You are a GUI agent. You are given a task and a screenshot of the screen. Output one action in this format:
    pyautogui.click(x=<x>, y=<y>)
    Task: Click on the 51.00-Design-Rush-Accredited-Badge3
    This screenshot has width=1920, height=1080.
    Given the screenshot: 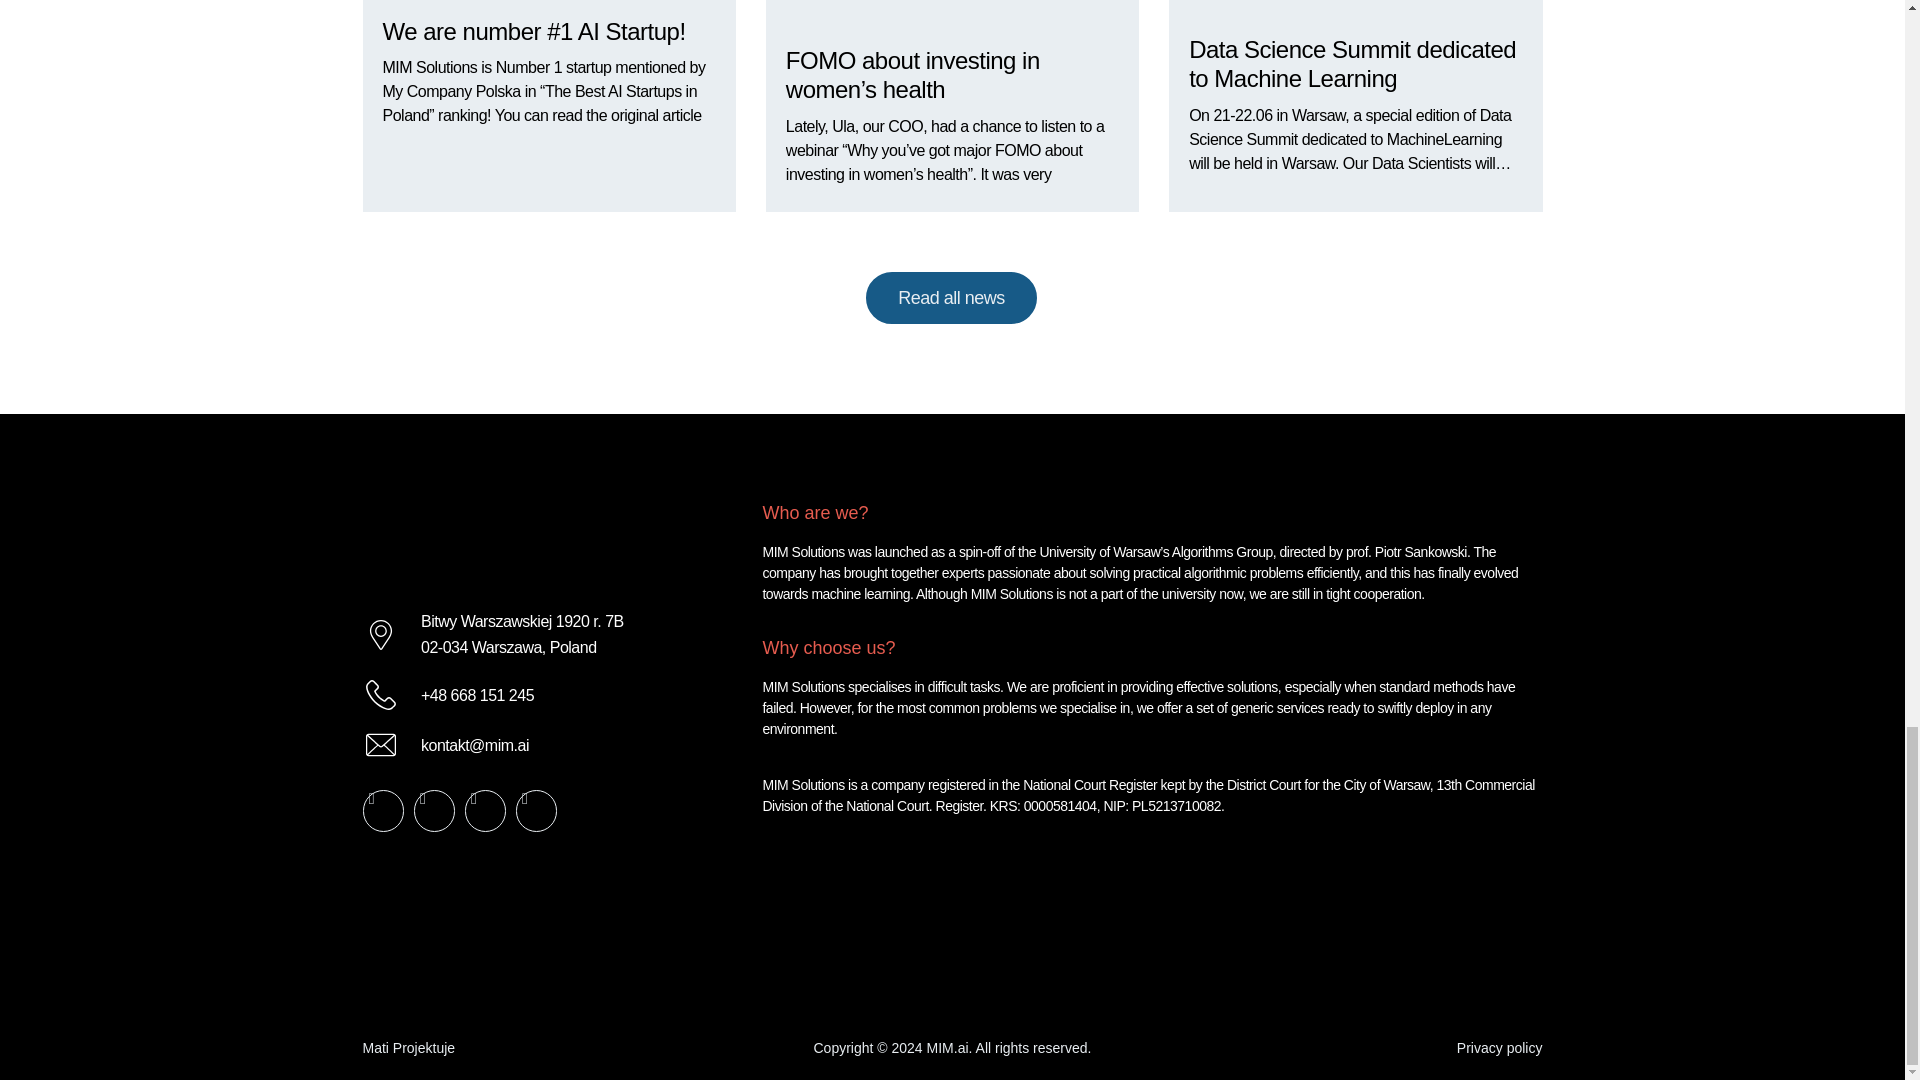 What is the action you would take?
    pyautogui.click(x=1267, y=986)
    